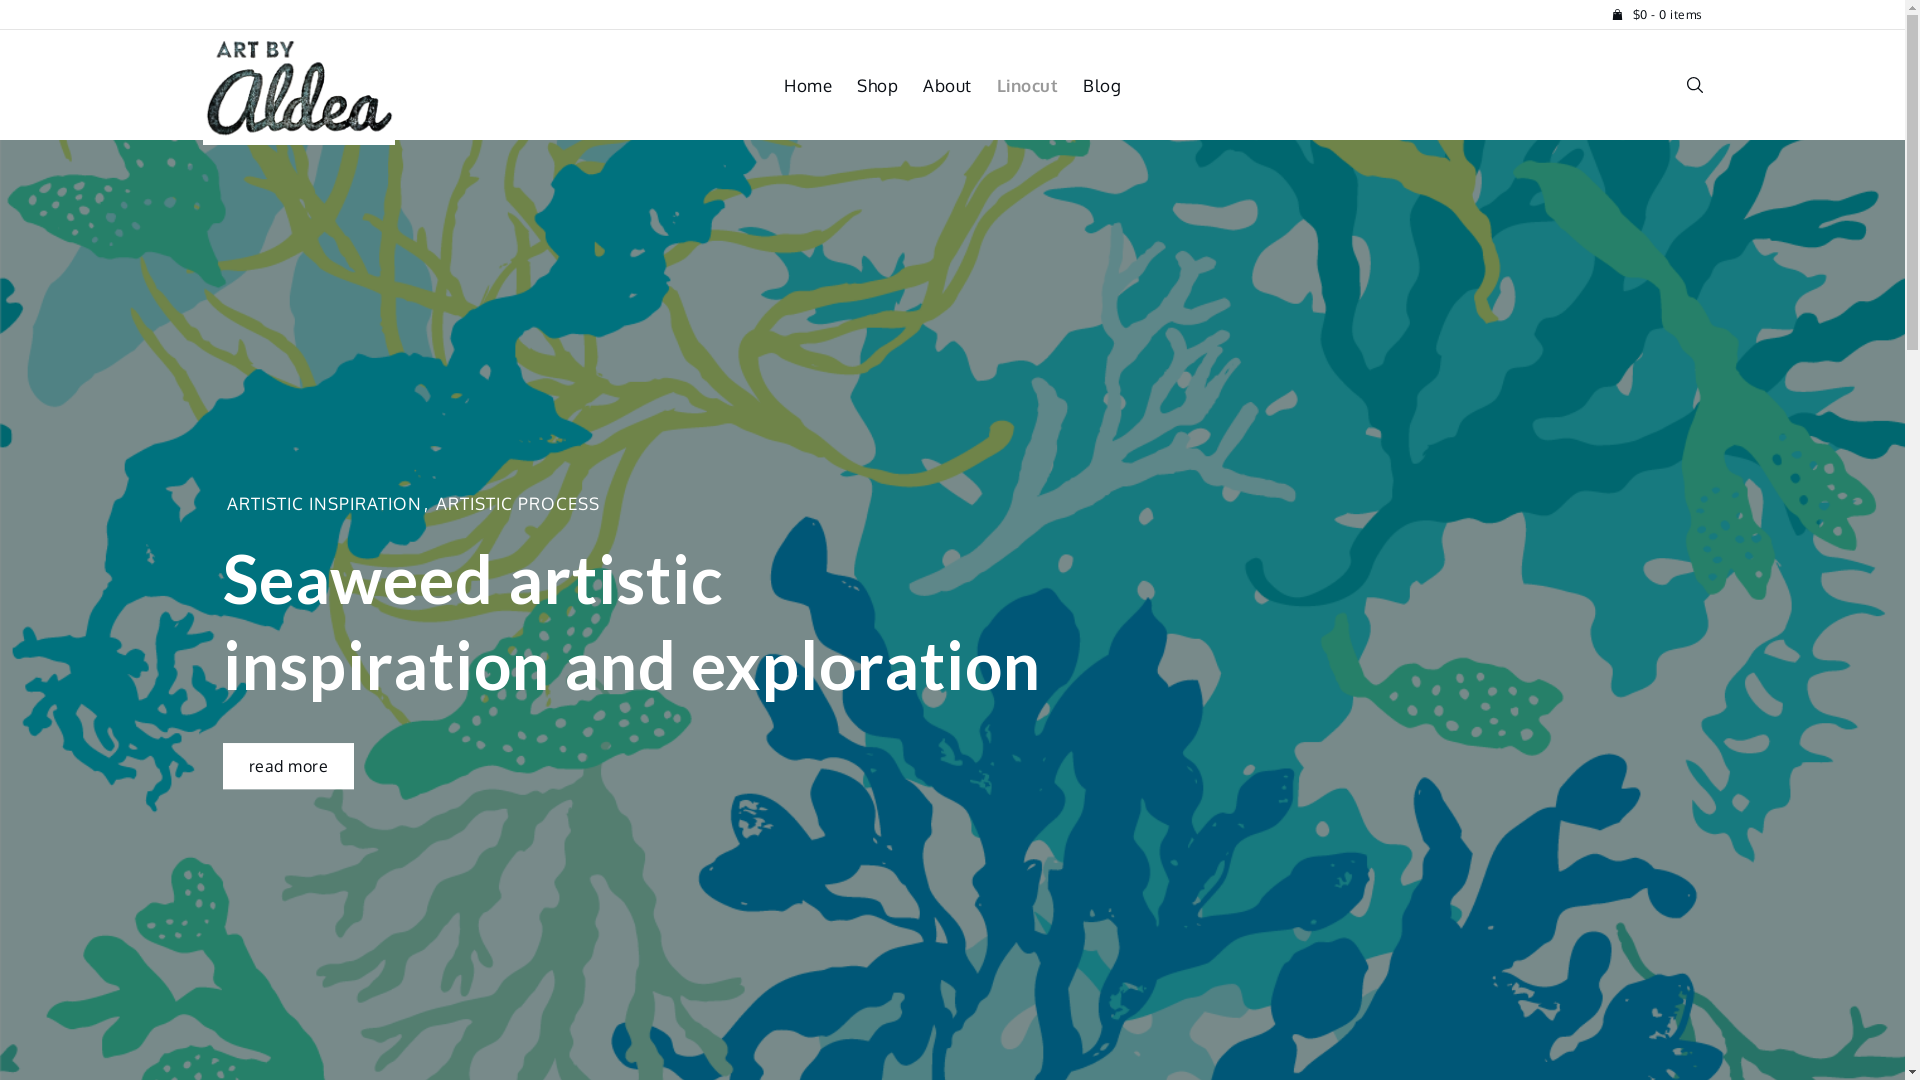 This screenshot has width=1920, height=1080. I want to click on Blog, so click(1102, 86).